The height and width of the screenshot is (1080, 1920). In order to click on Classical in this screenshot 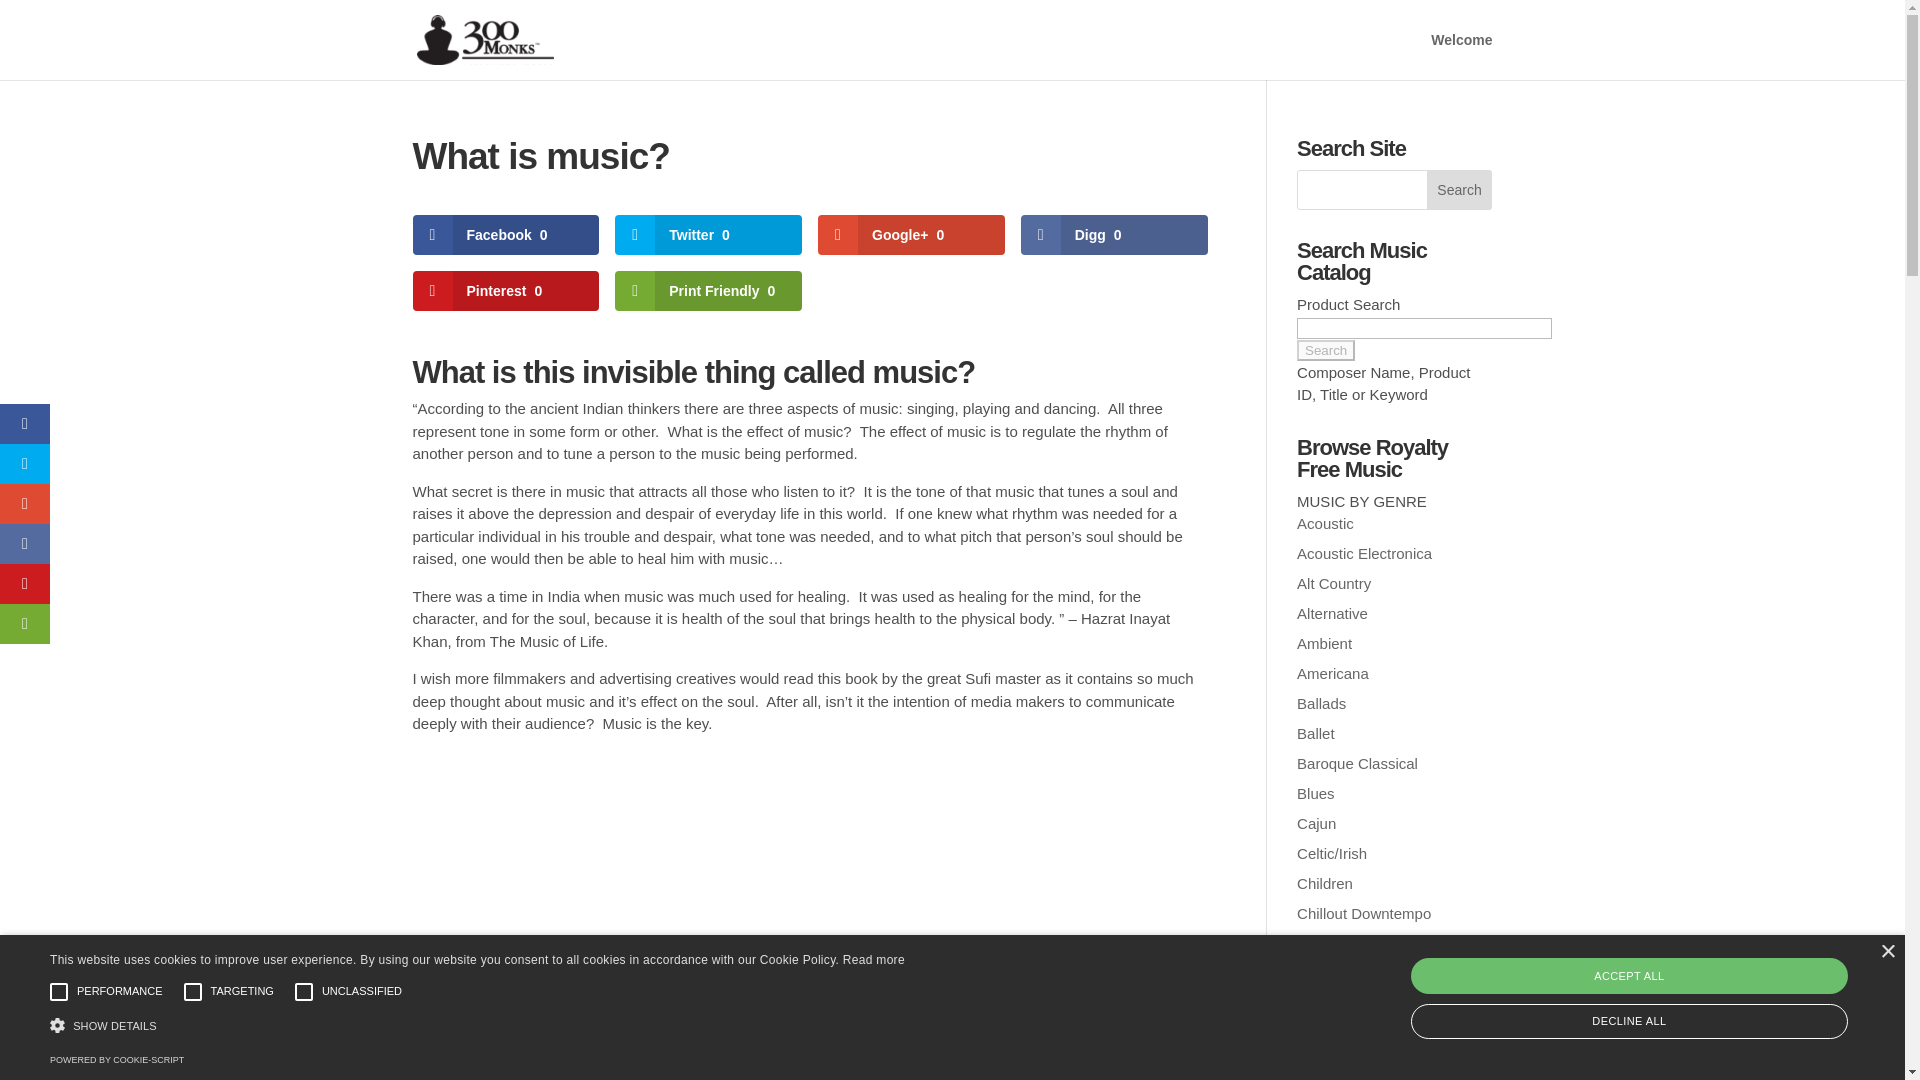, I will do `click(1327, 973)`.